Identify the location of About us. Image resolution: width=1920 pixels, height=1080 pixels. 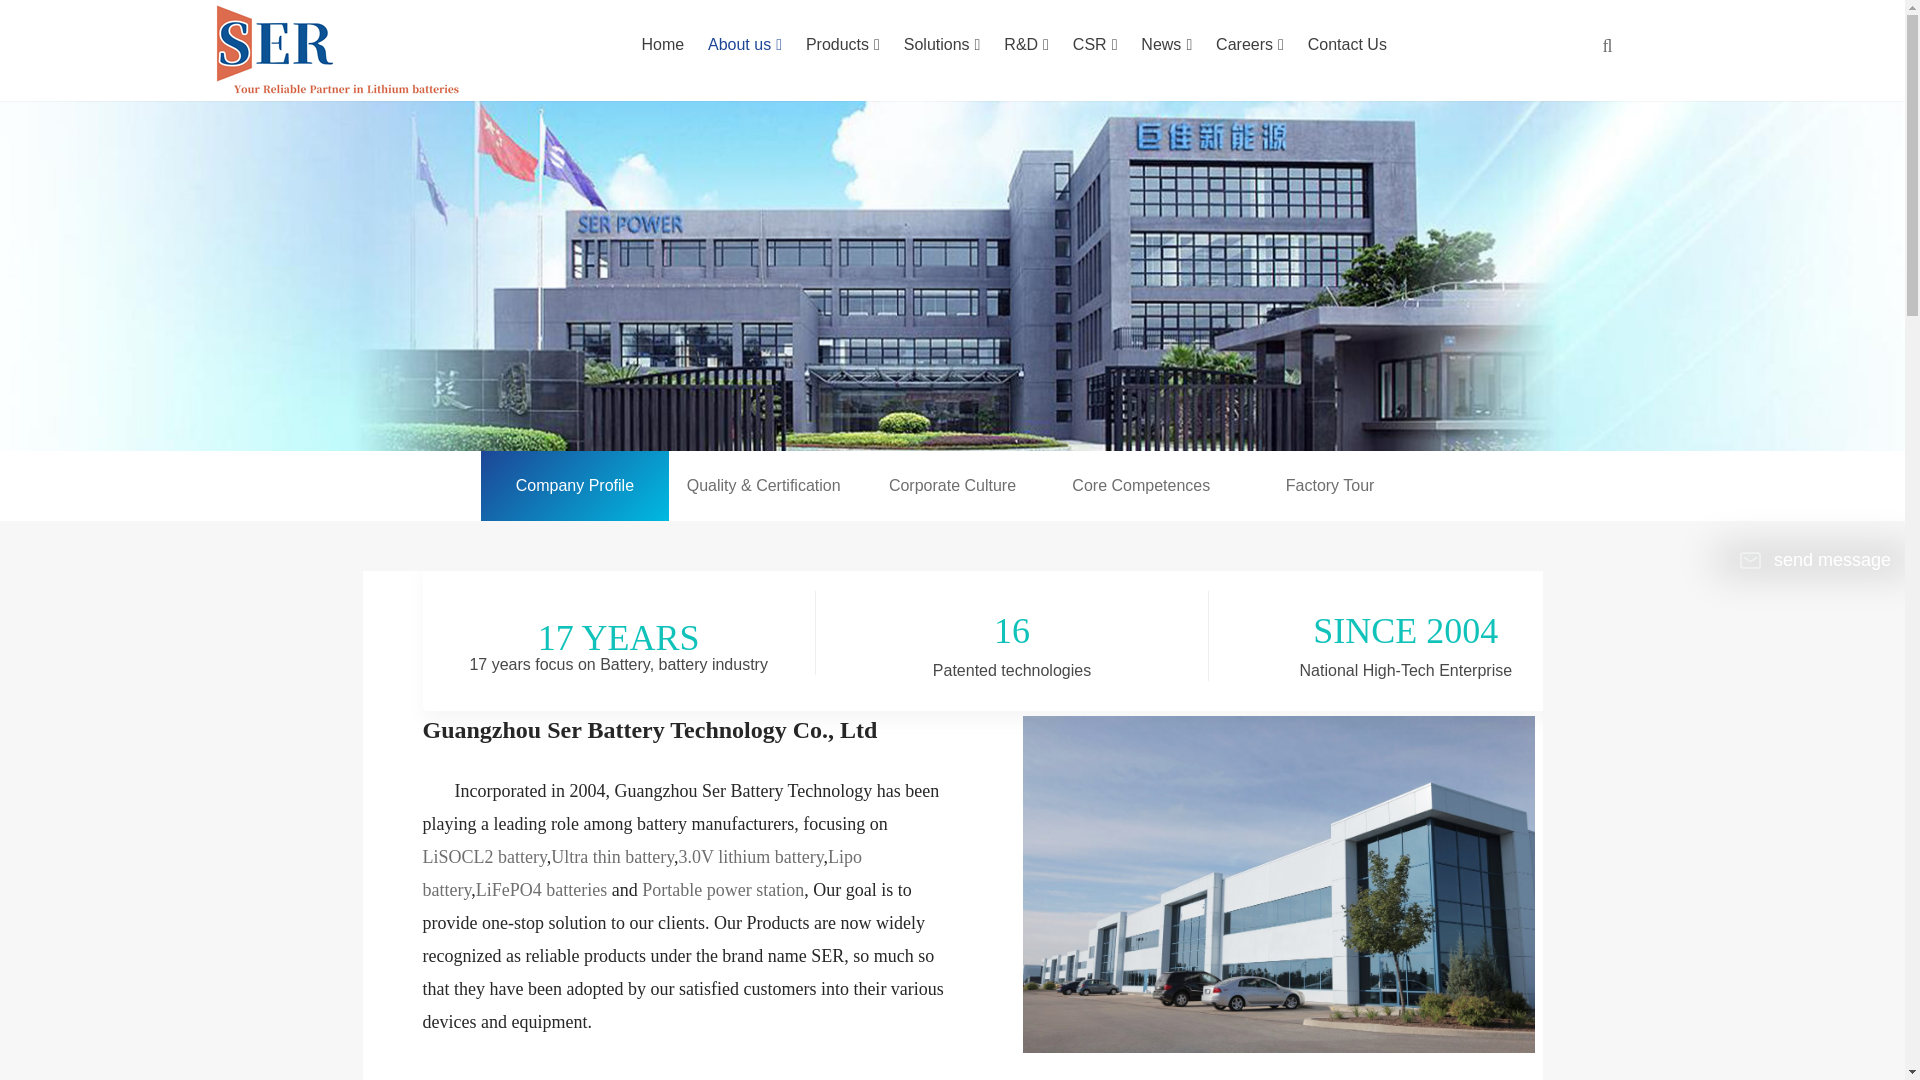
(744, 44).